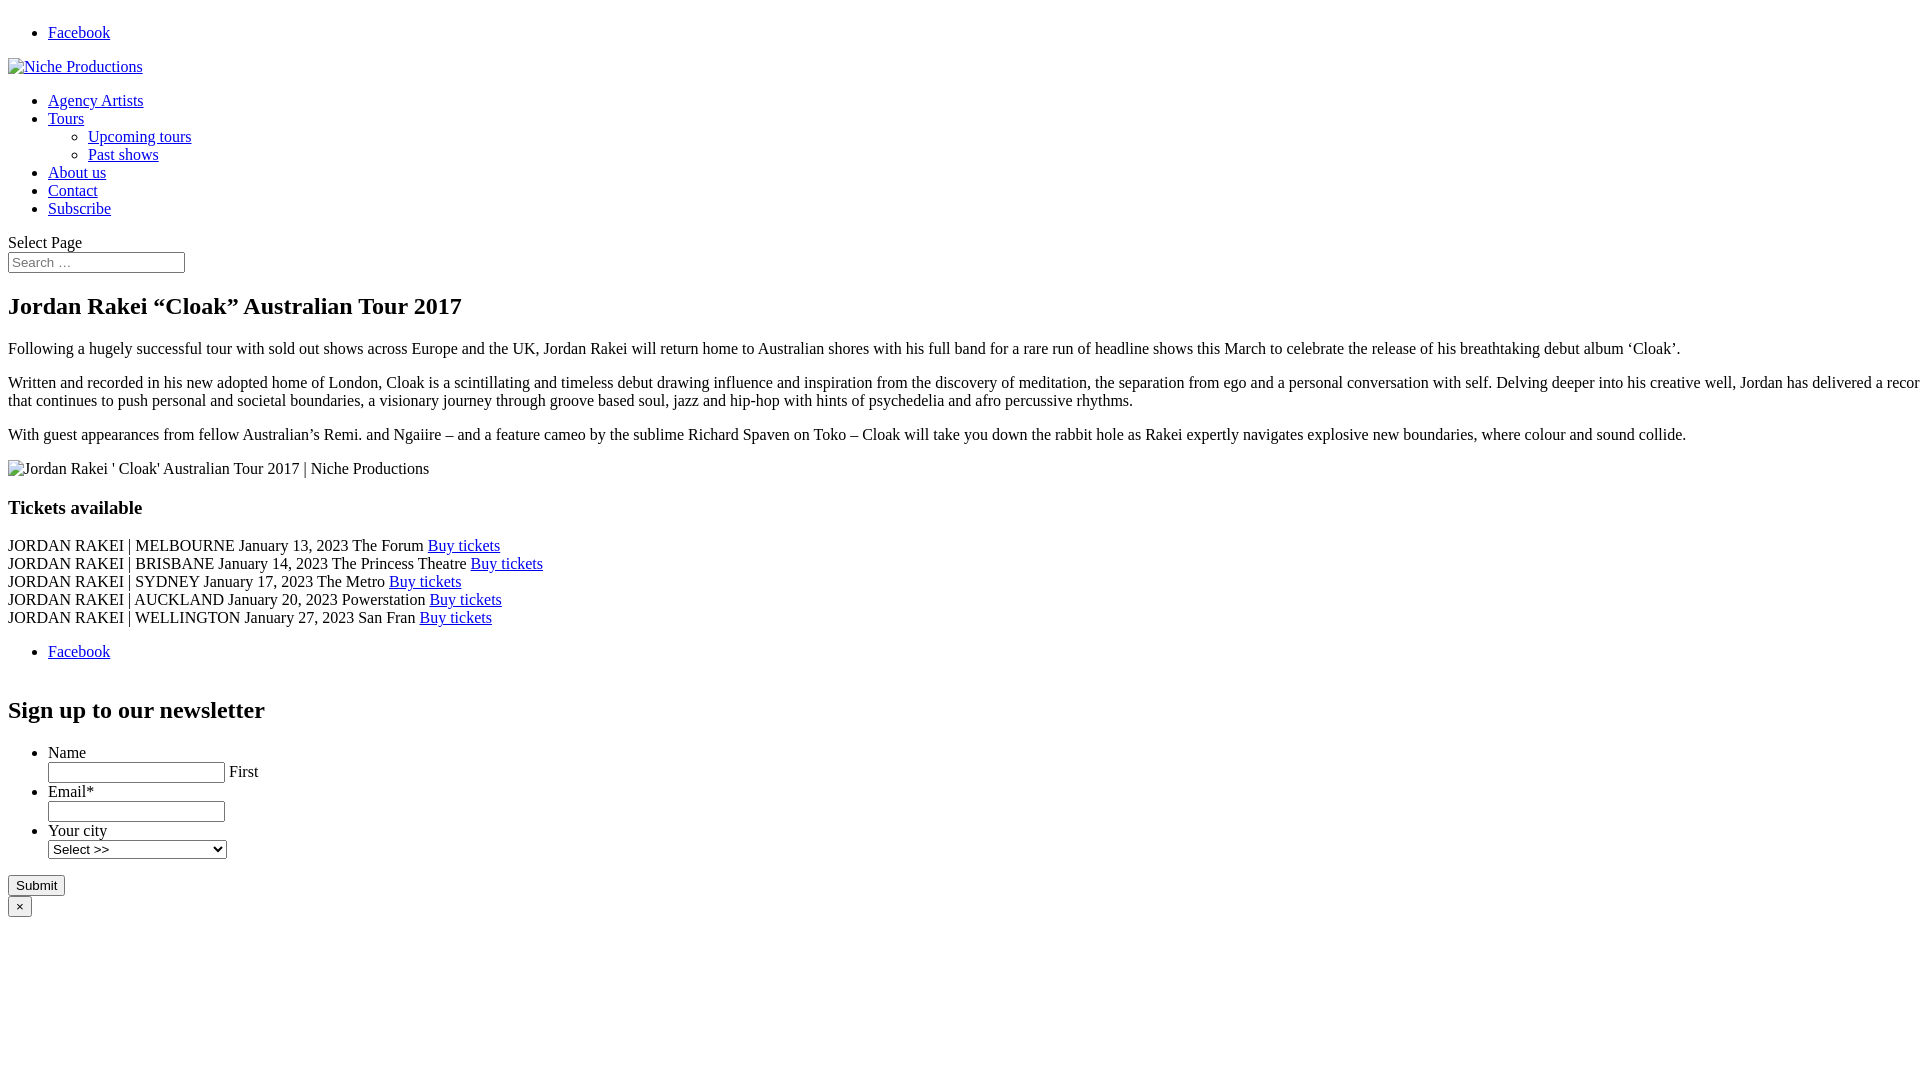 This screenshot has width=1920, height=1080. What do you see at coordinates (79, 652) in the screenshot?
I see `Facebook` at bounding box center [79, 652].